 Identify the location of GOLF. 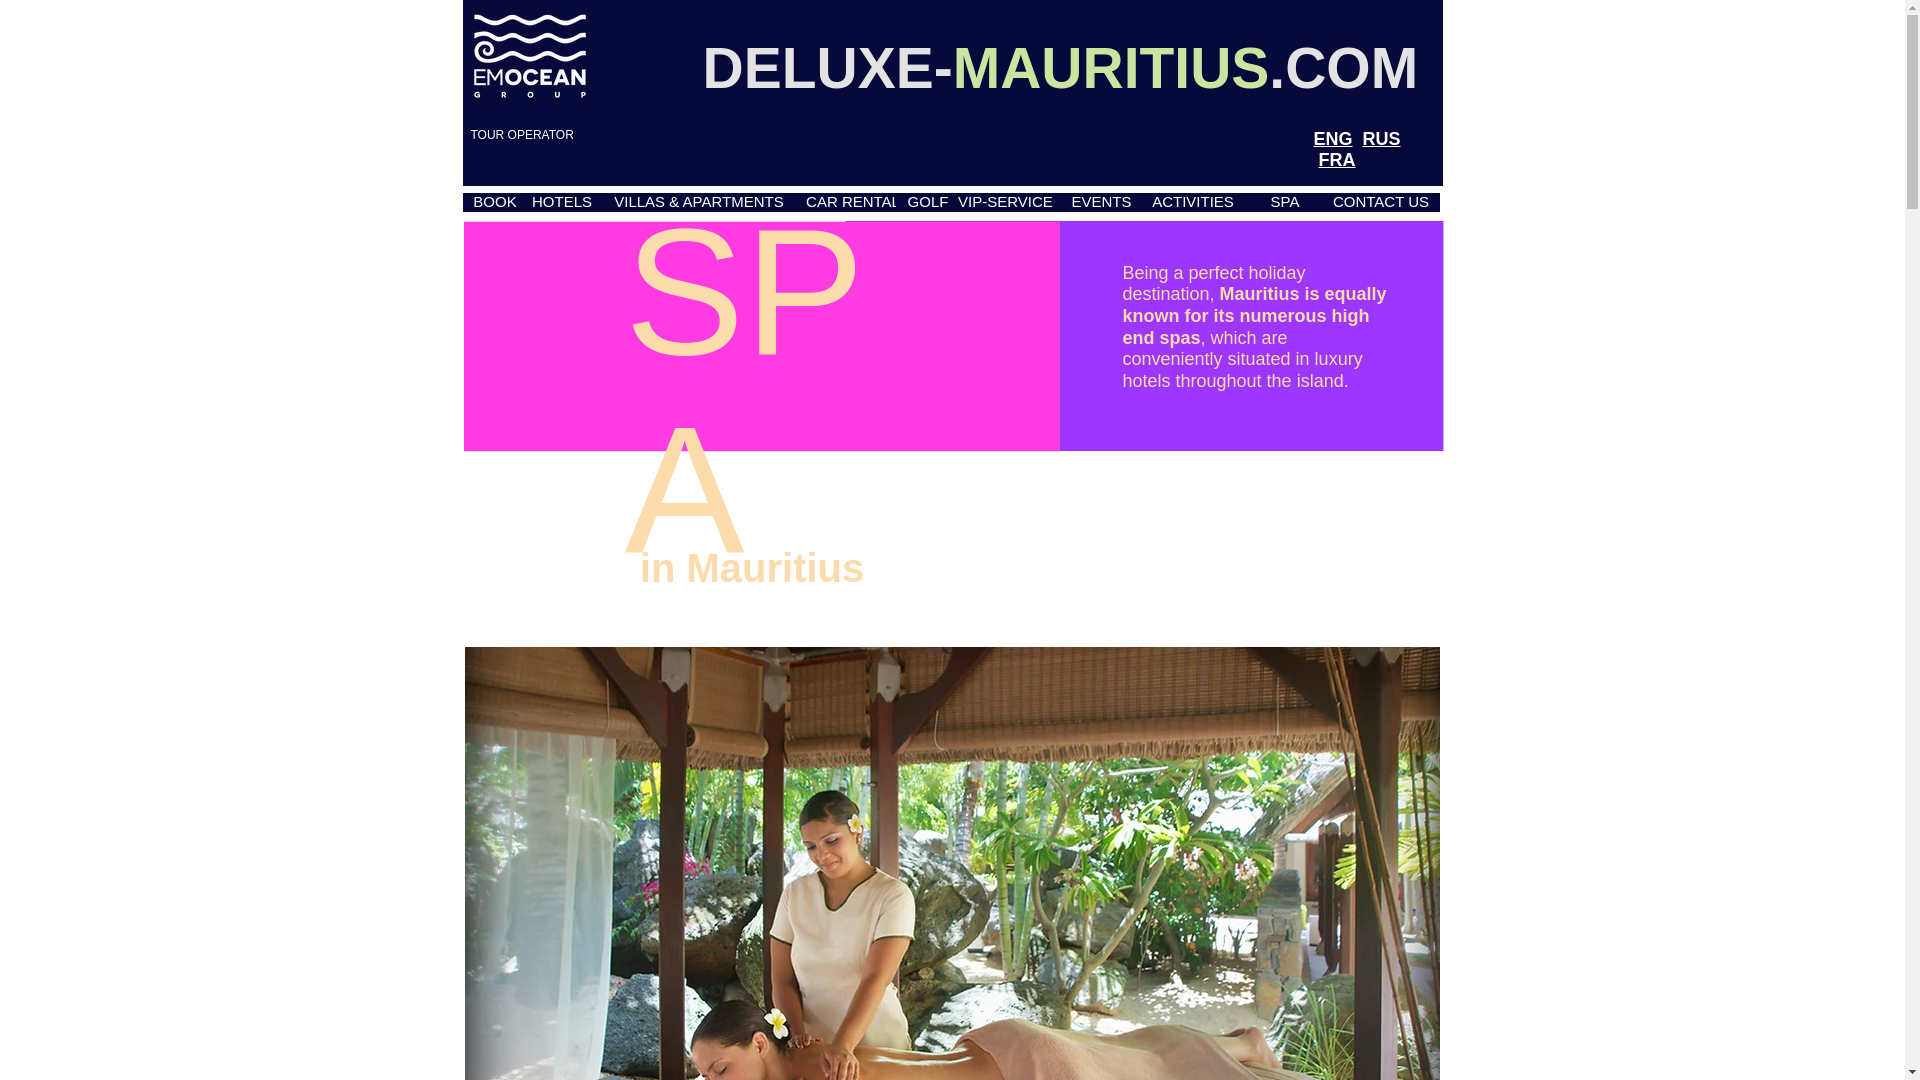
(928, 202).